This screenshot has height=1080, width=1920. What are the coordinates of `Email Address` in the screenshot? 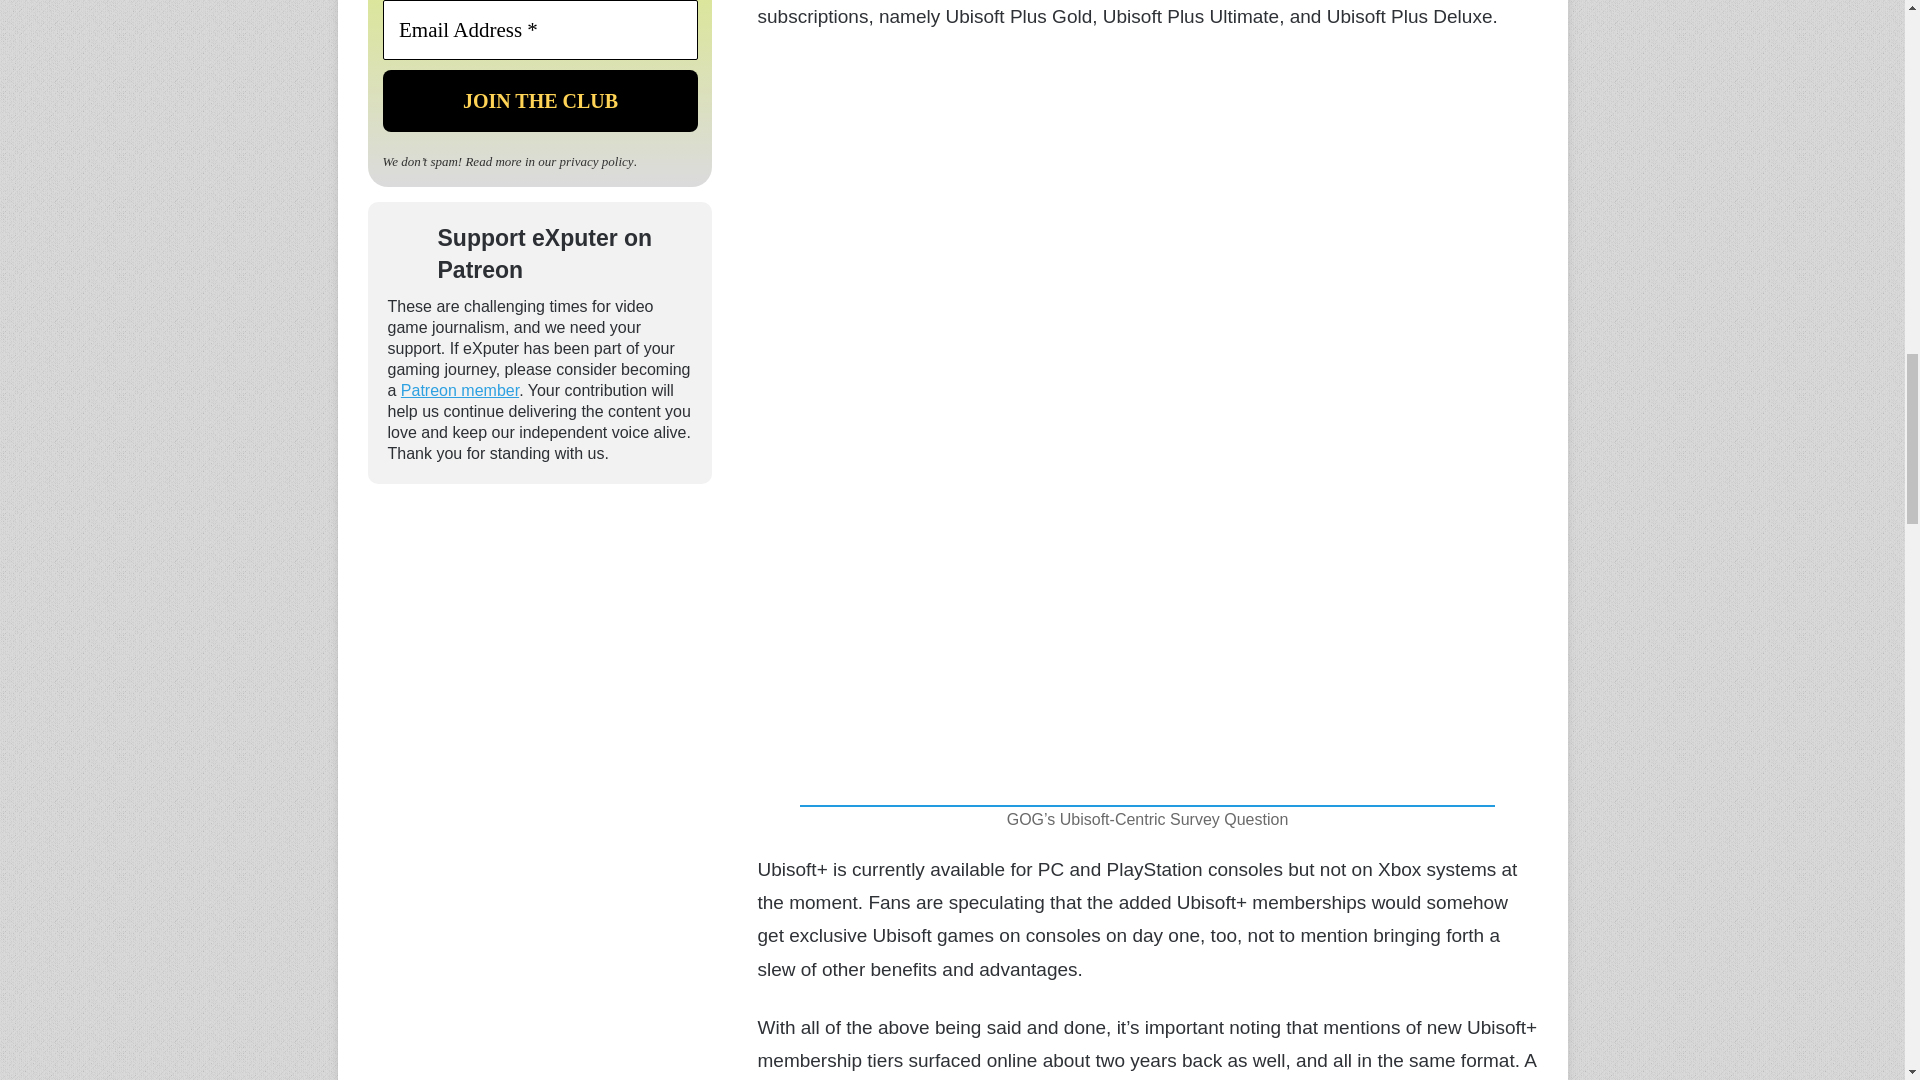 It's located at (539, 30).